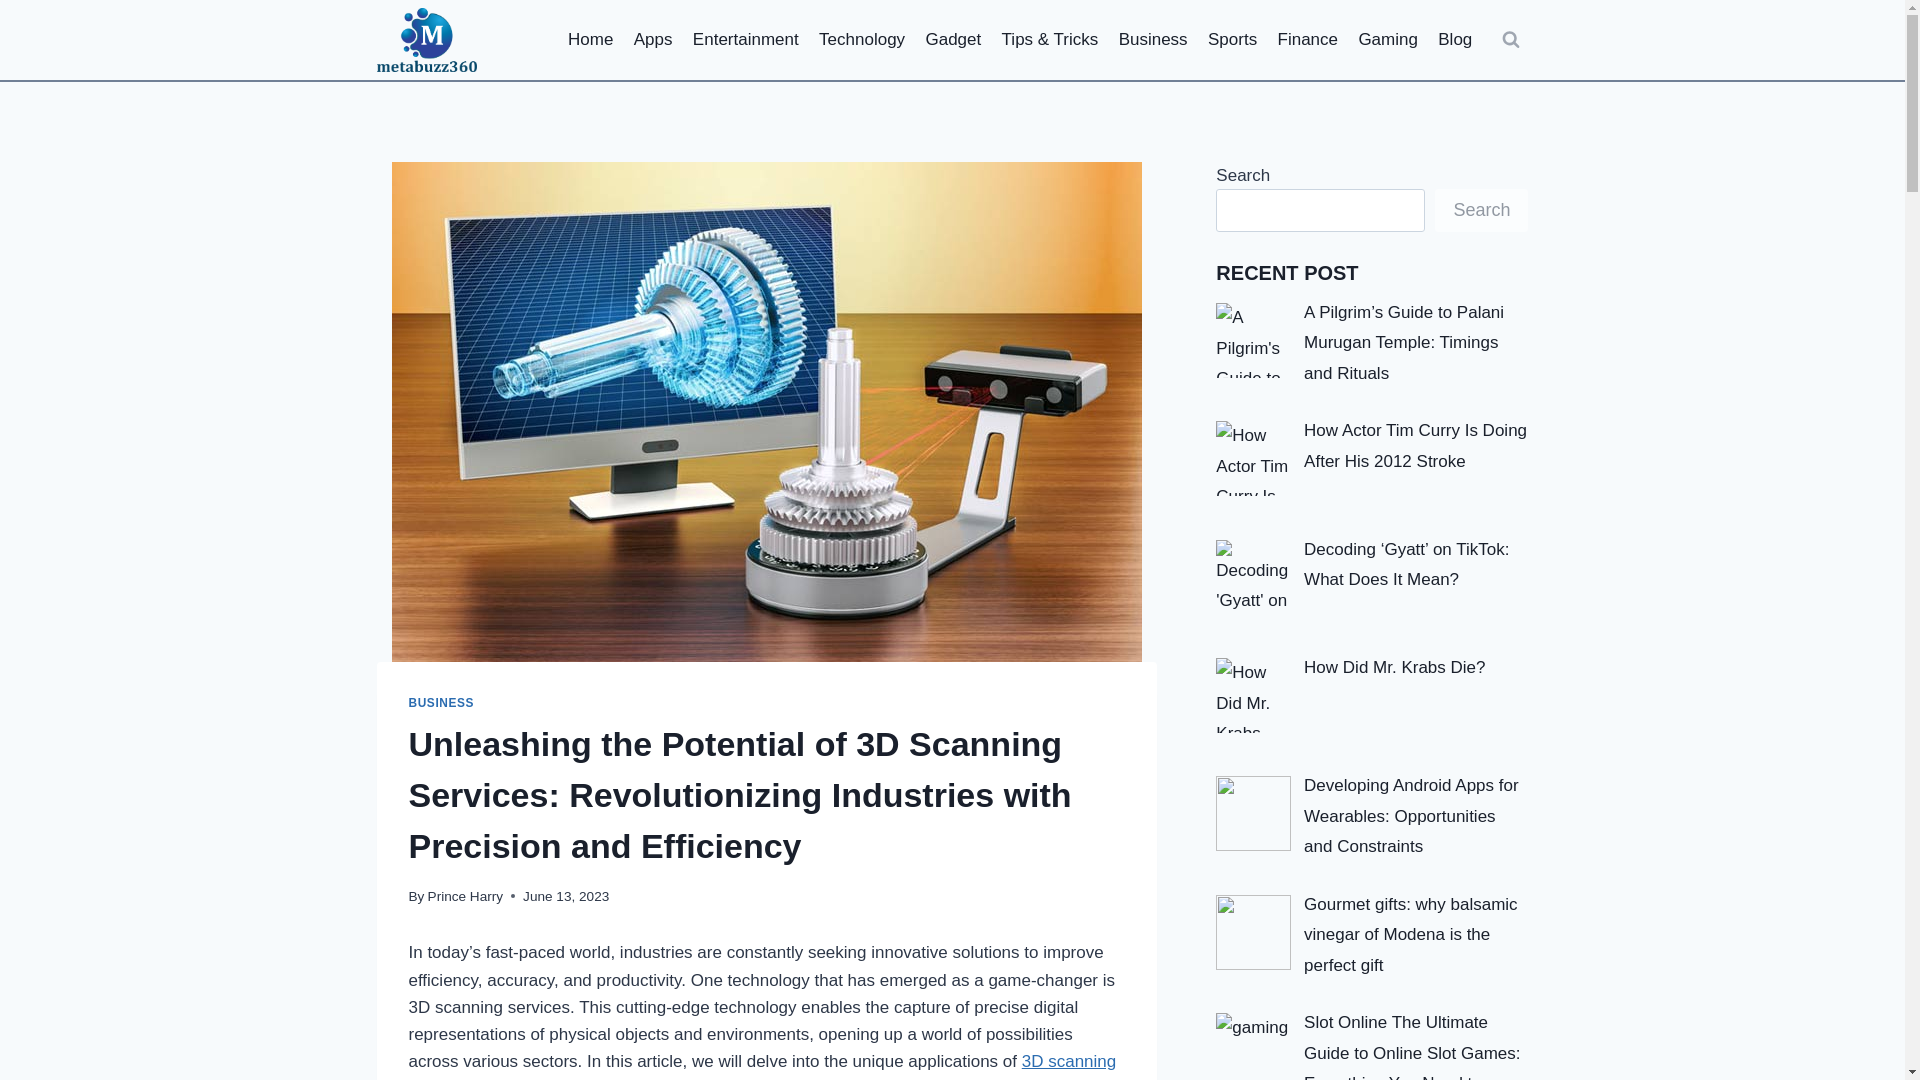  What do you see at coordinates (746, 40) in the screenshot?
I see `Entertainment` at bounding box center [746, 40].